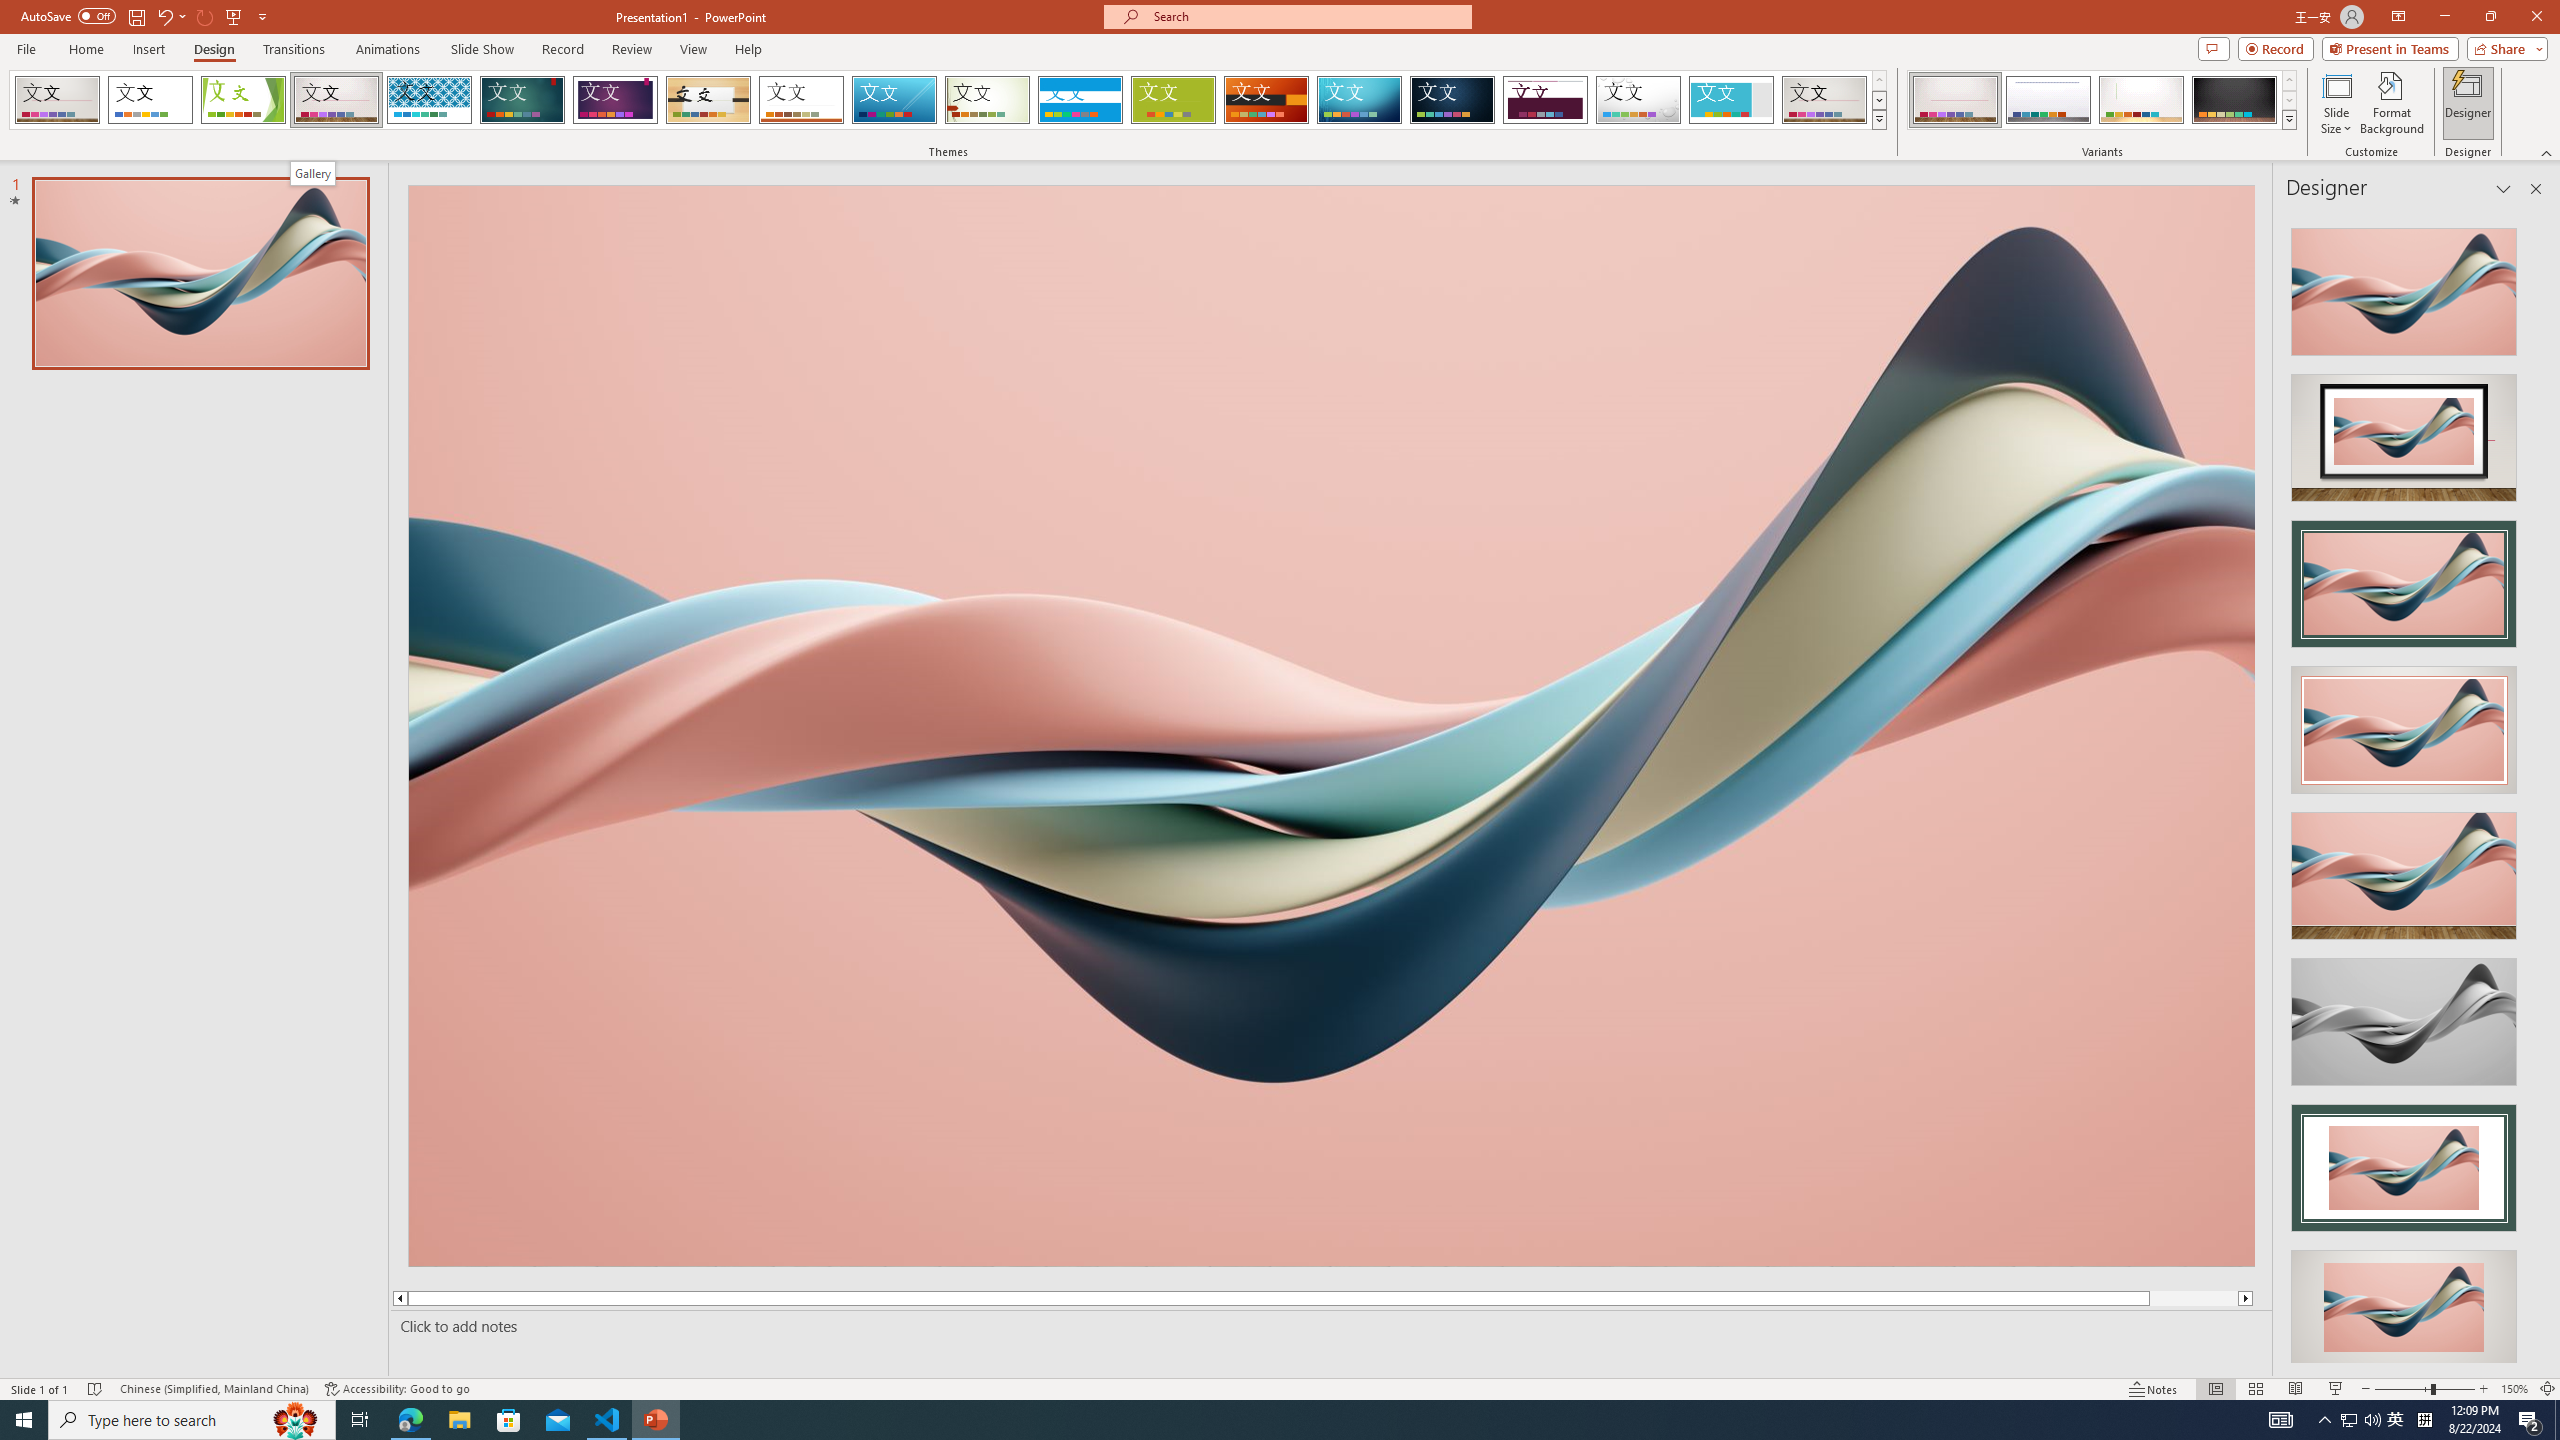 The image size is (2560, 1440). I want to click on Frame, so click(1732, 100).